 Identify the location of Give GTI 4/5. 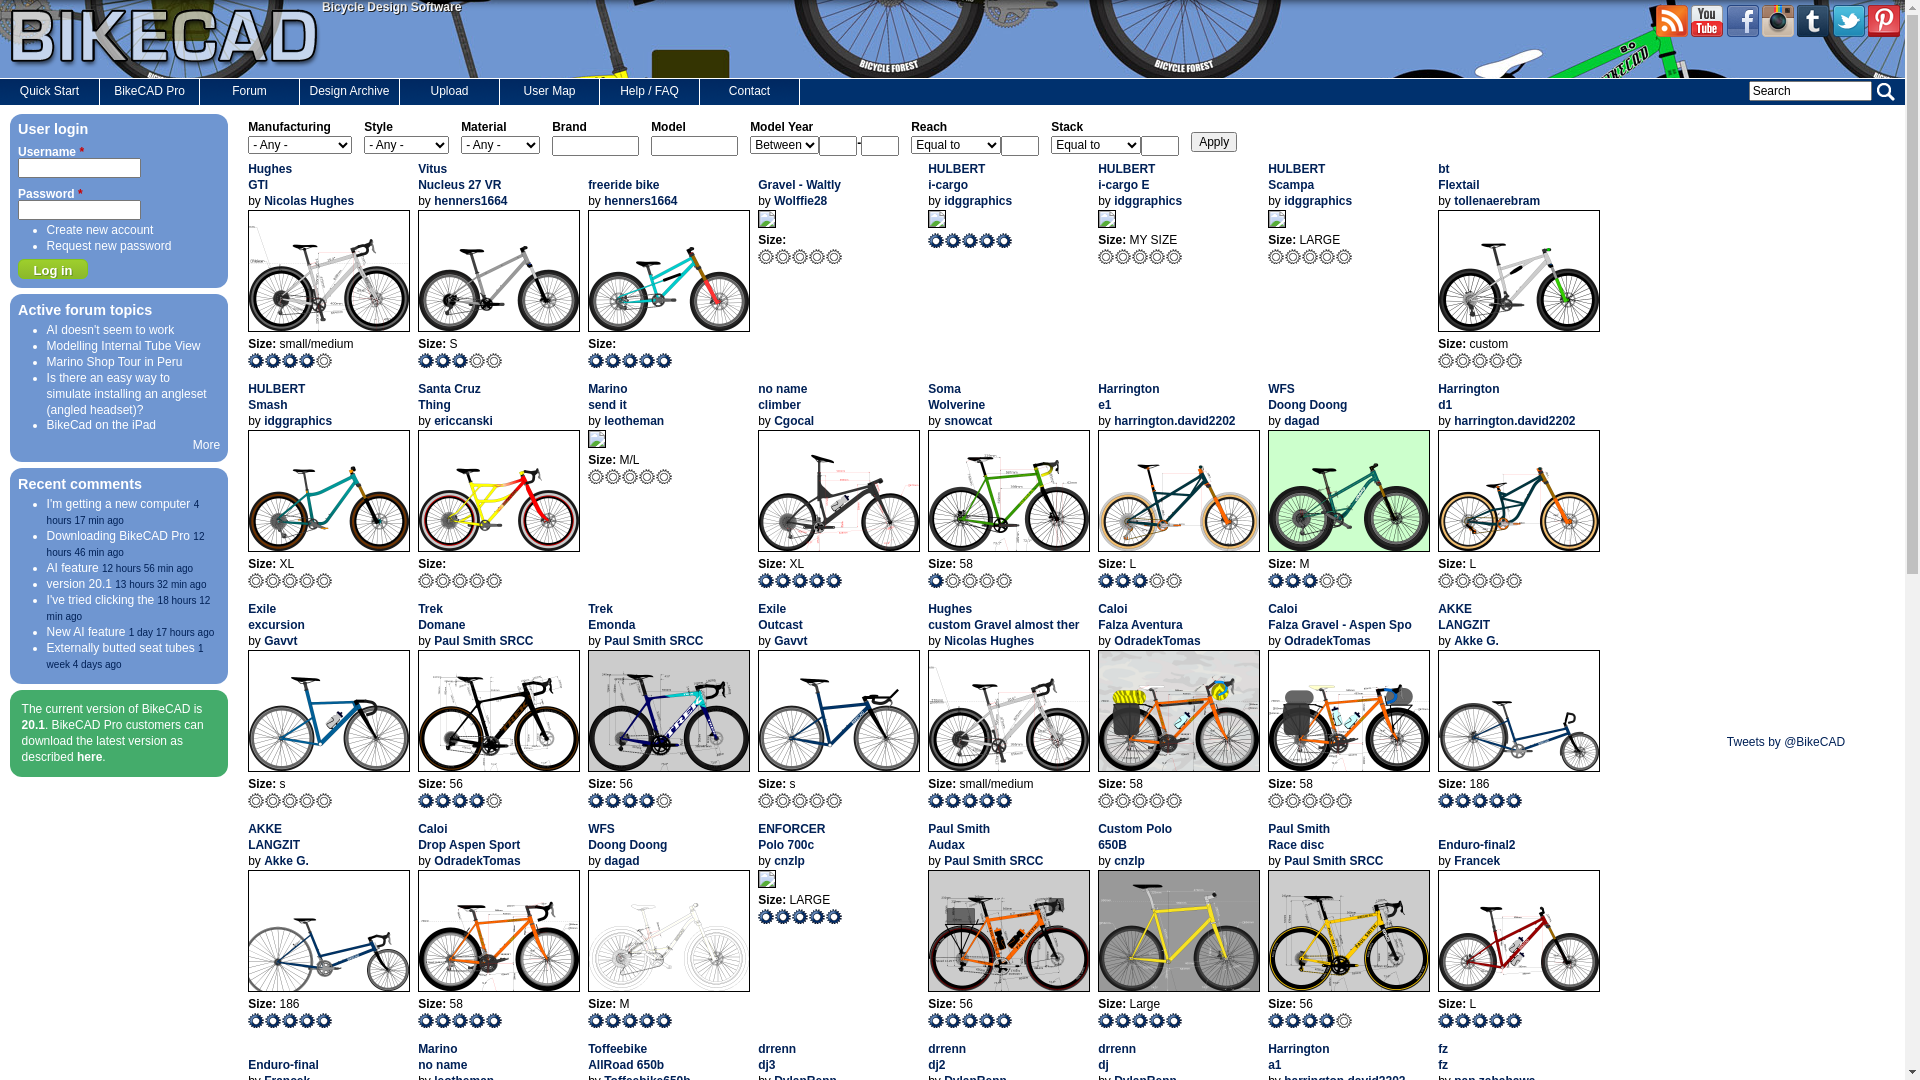
(308, 360).